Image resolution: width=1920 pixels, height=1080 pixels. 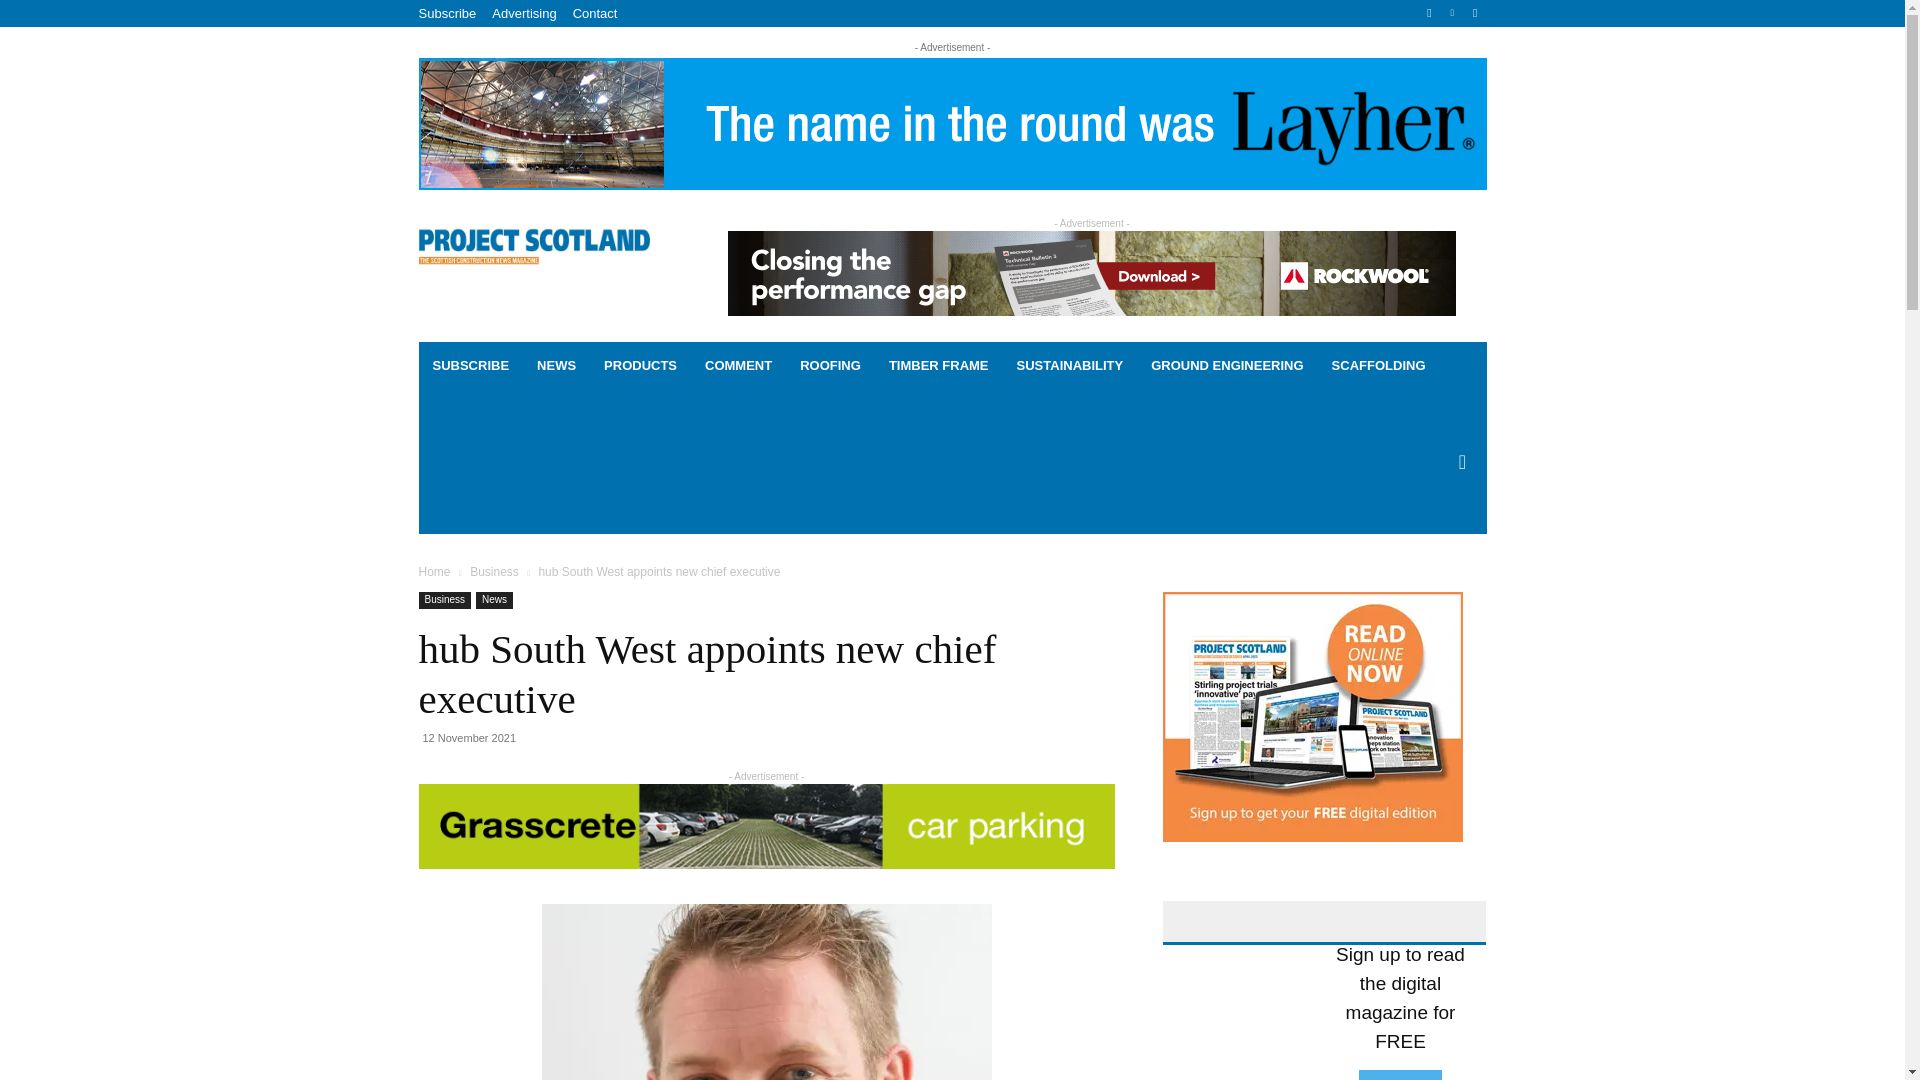 What do you see at coordinates (434, 571) in the screenshot?
I see `Home` at bounding box center [434, 571].